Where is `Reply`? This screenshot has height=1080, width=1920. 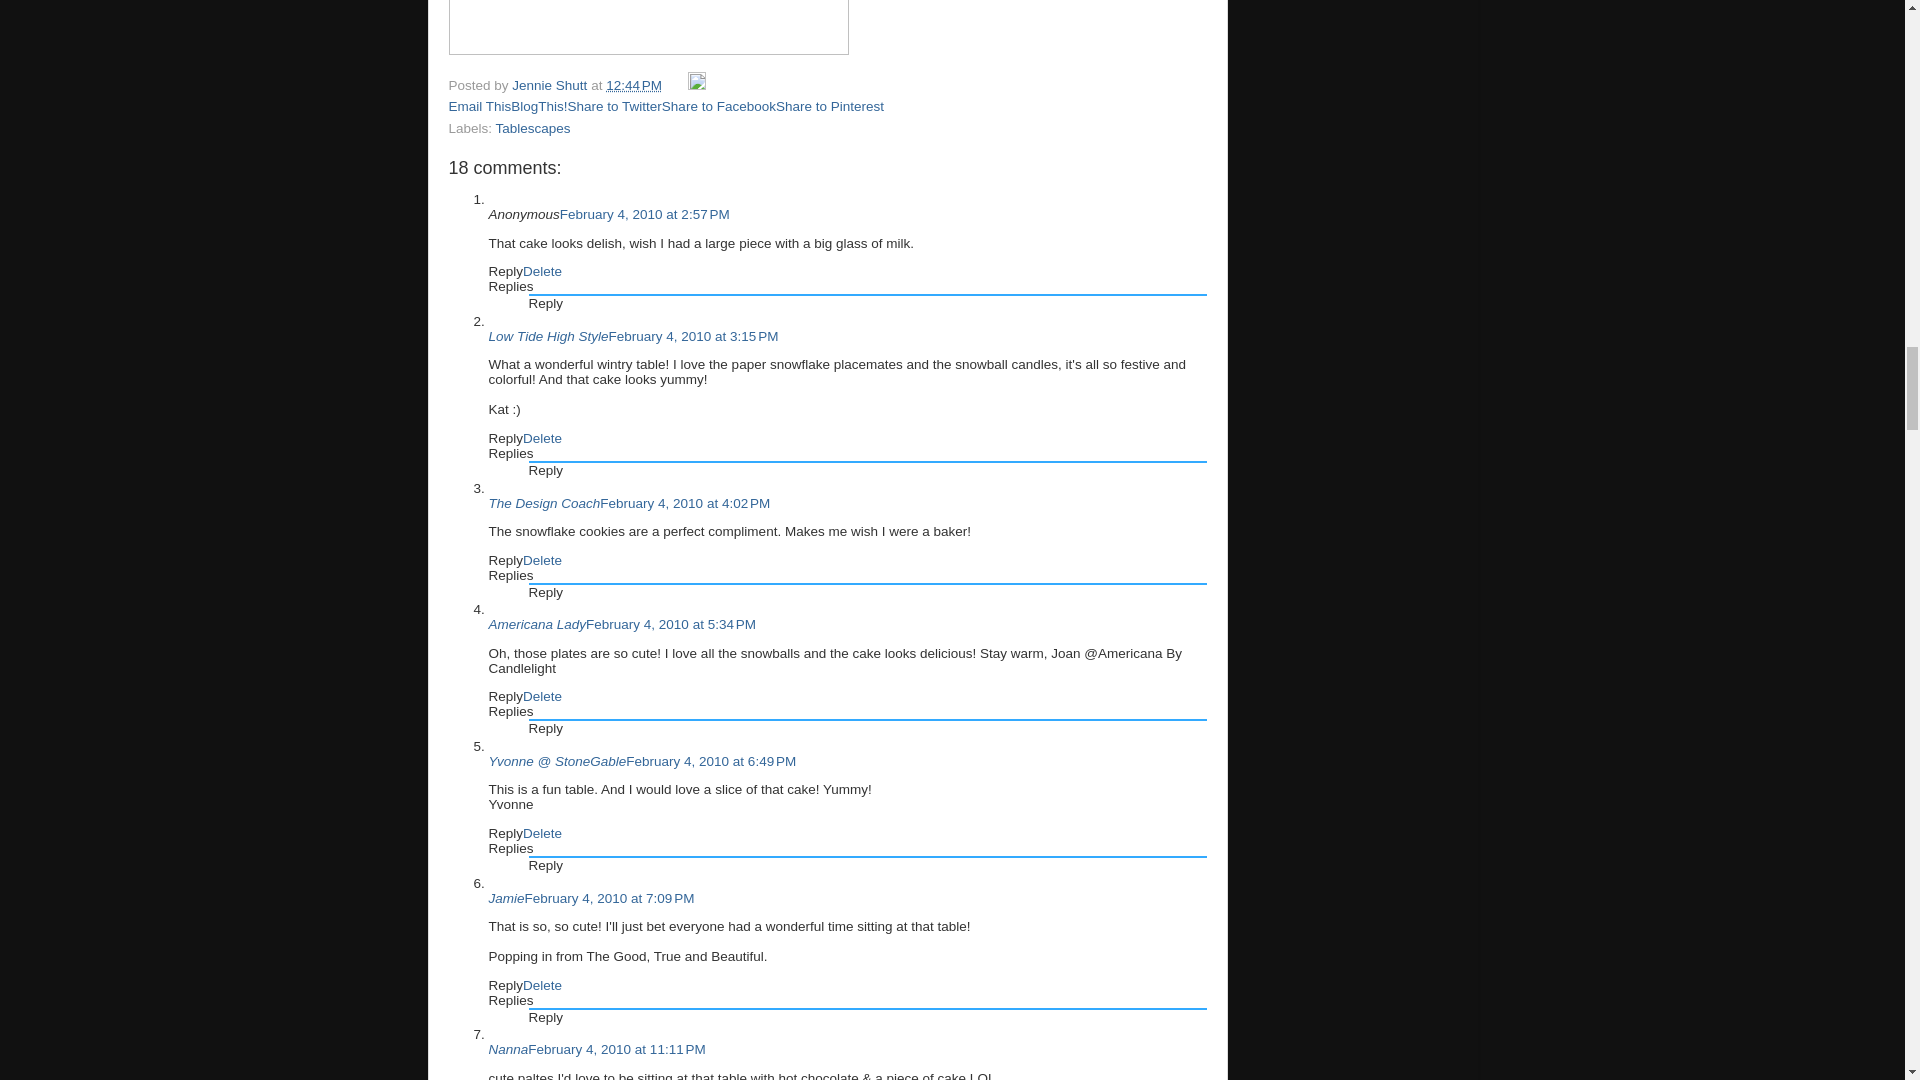 Reply is located at coordinates (545, 303).